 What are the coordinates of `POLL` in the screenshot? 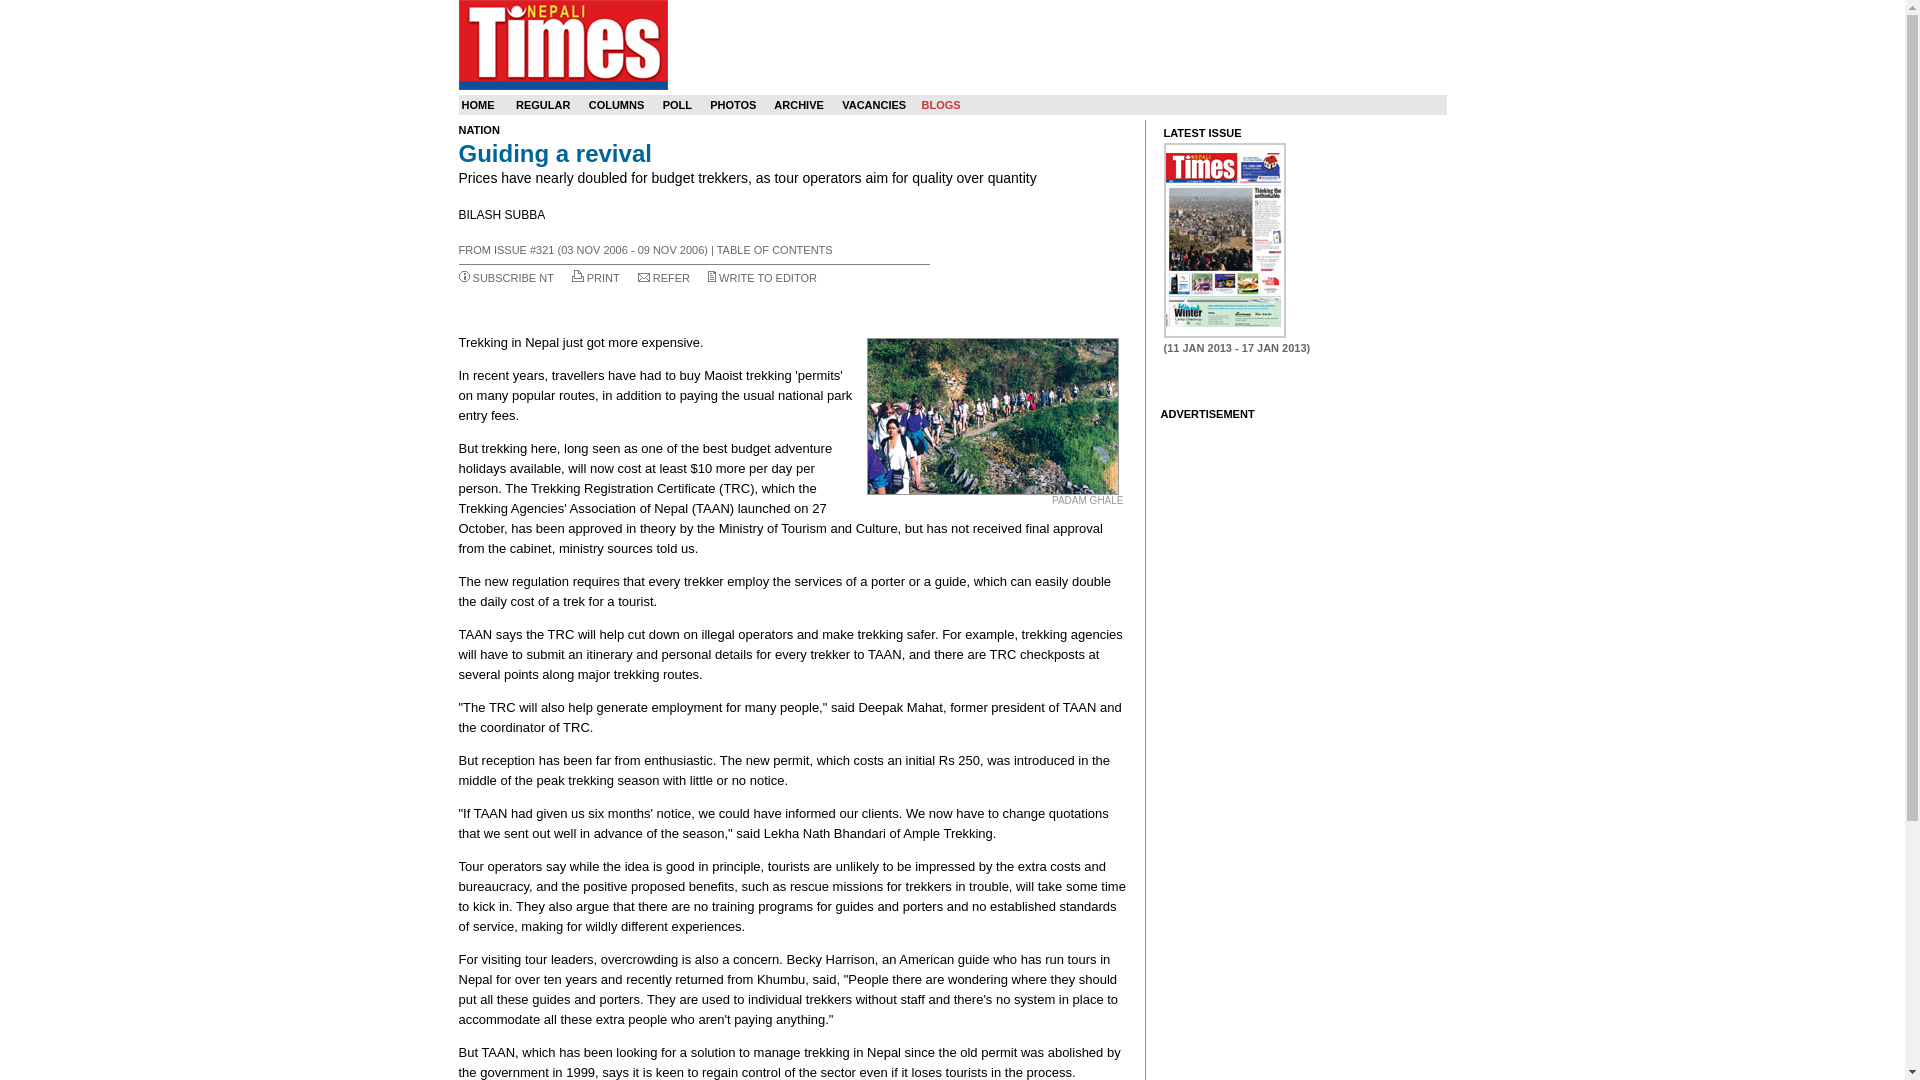 It's located at (676, 105).